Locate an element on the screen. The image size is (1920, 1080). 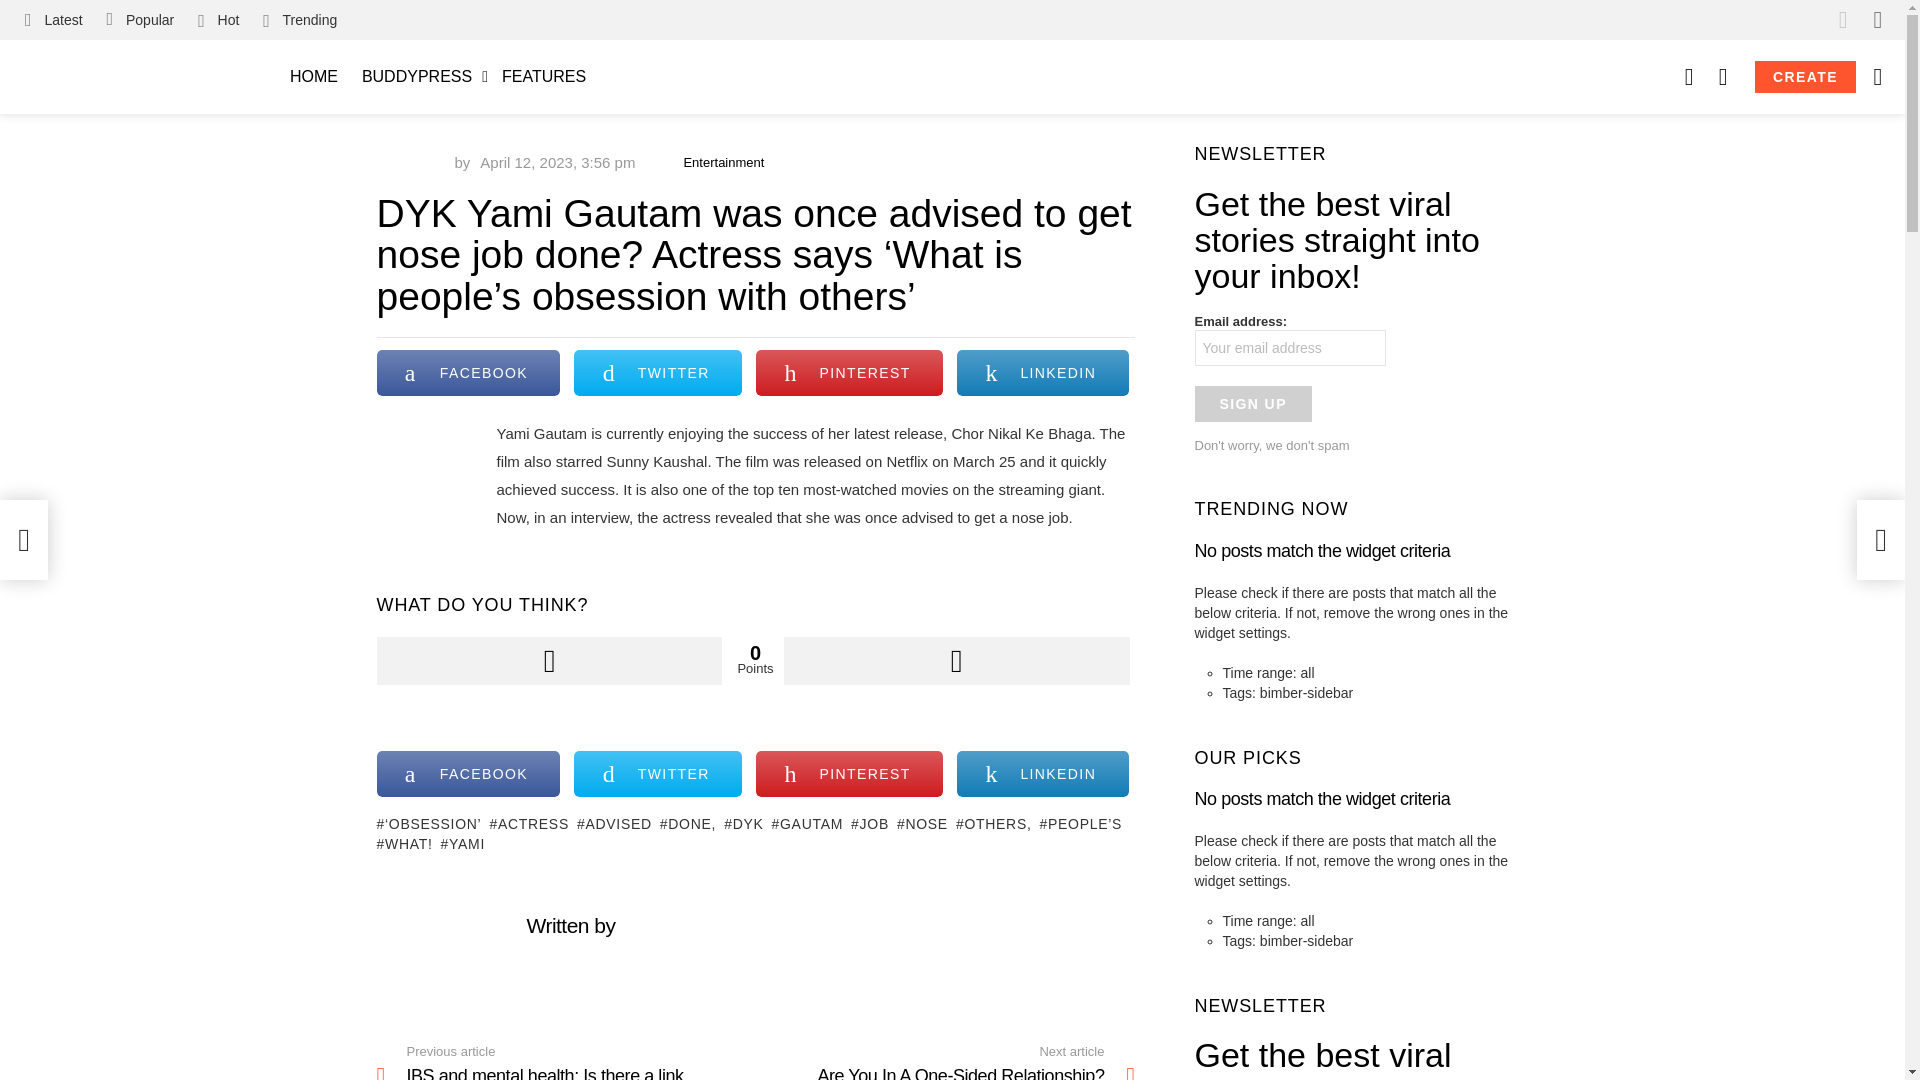
CREATE is located at coordinates (1805, 76).